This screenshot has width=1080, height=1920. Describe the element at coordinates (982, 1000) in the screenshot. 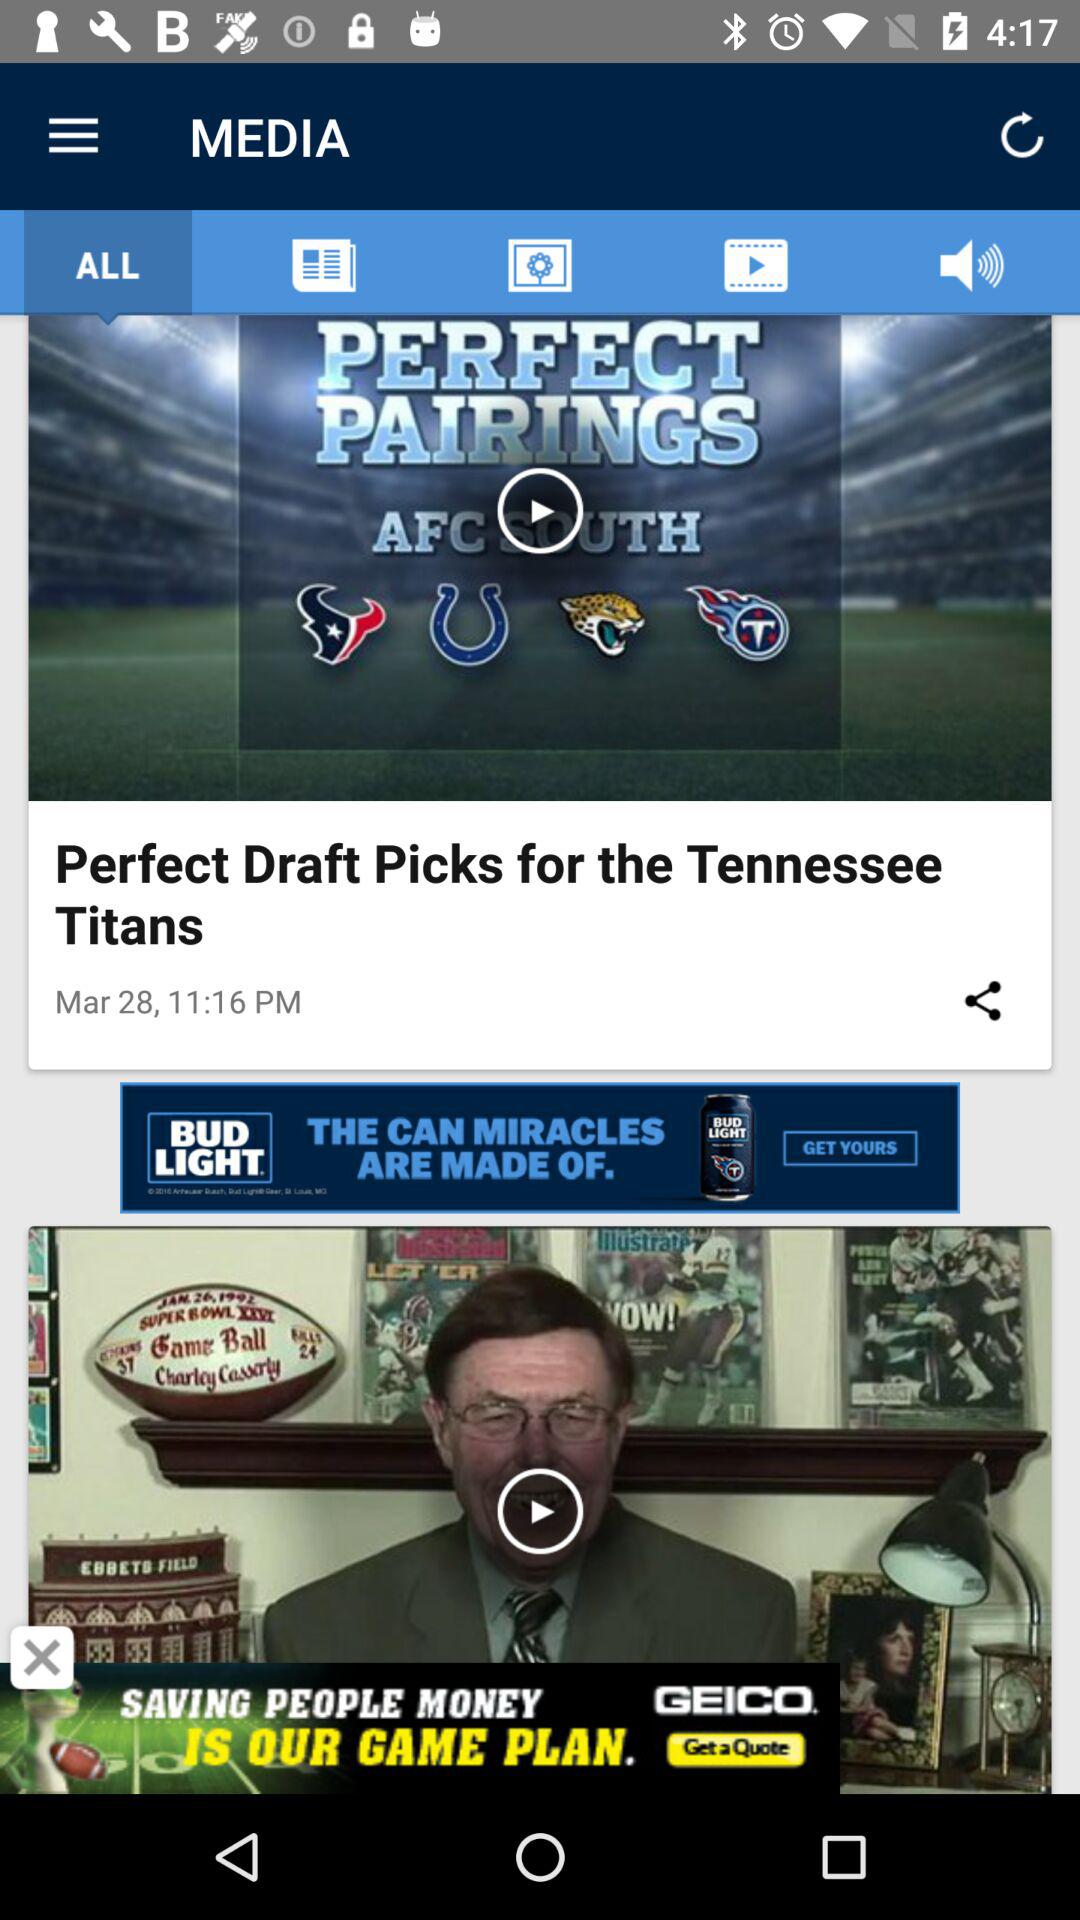

I see `launch the icon next to mar 28 11 item` at that location.